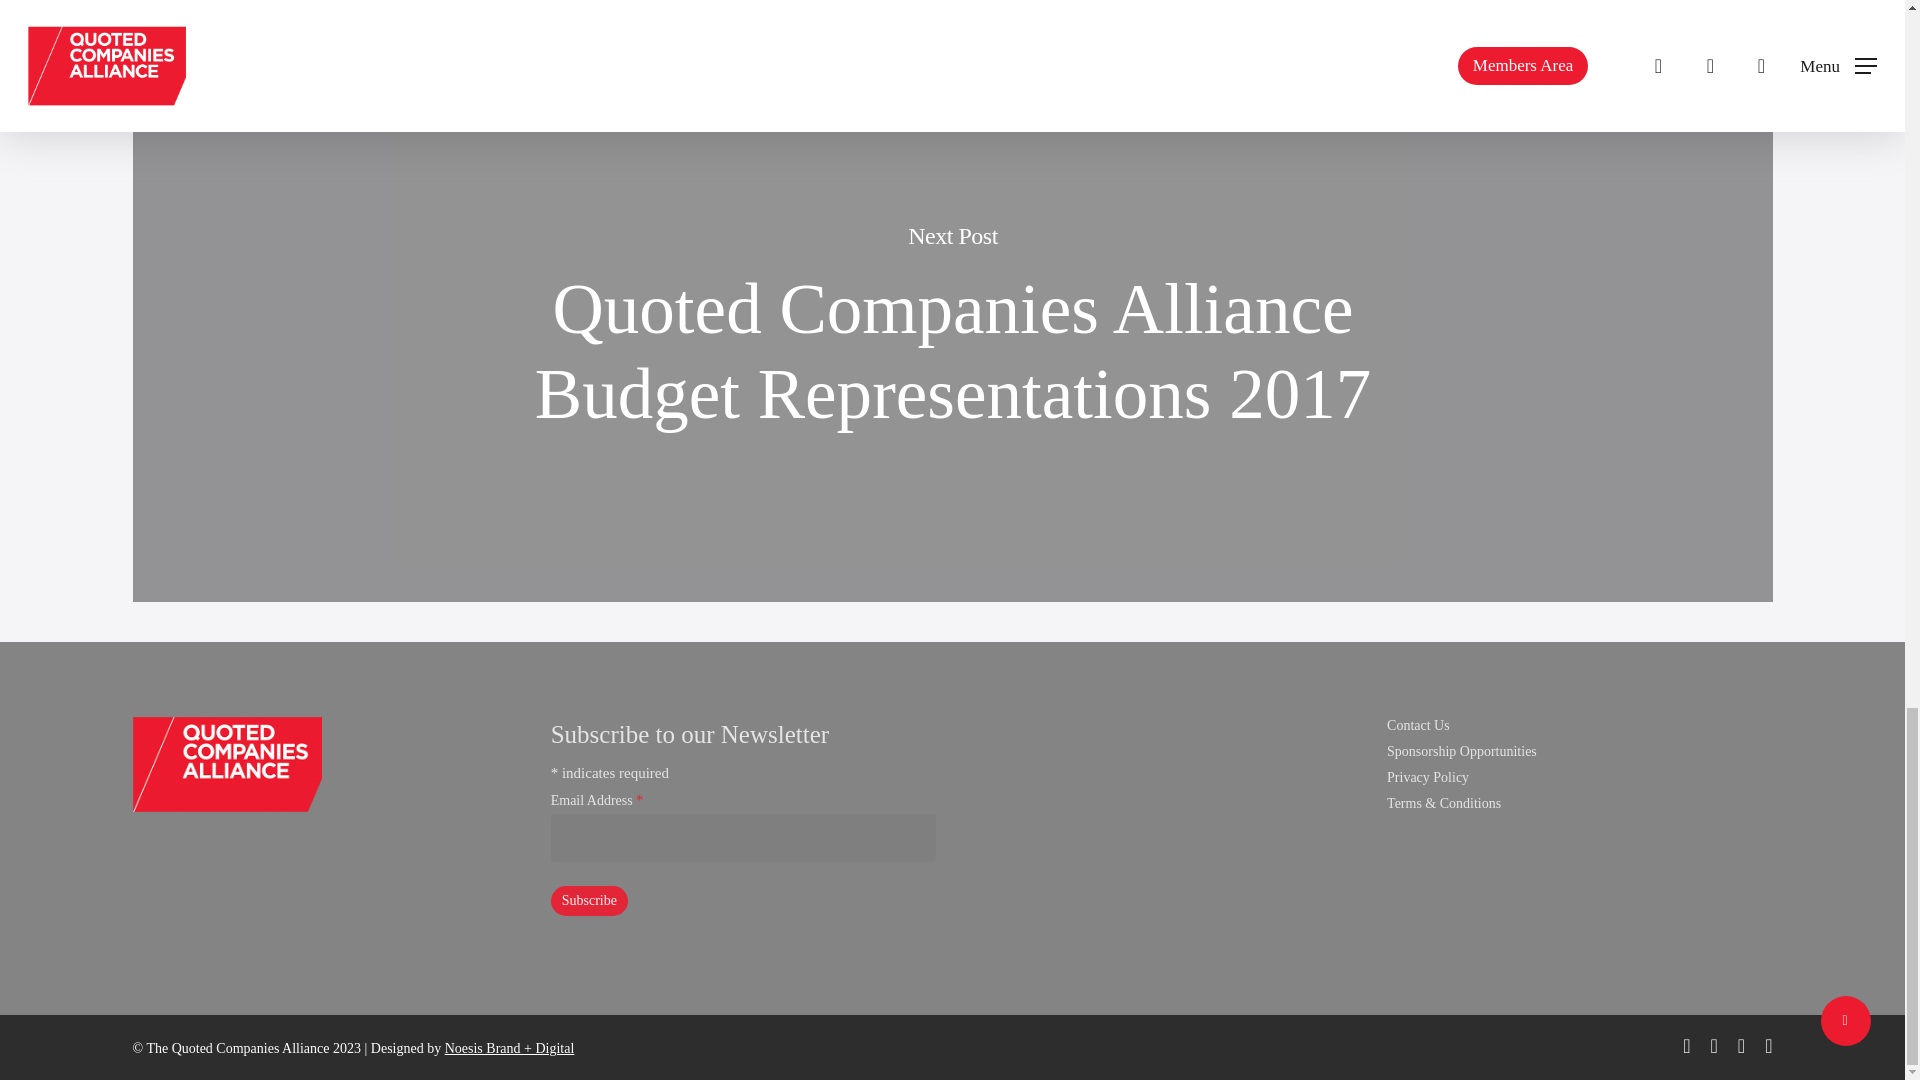  I want to click on twitter, so click(1686, 1046).